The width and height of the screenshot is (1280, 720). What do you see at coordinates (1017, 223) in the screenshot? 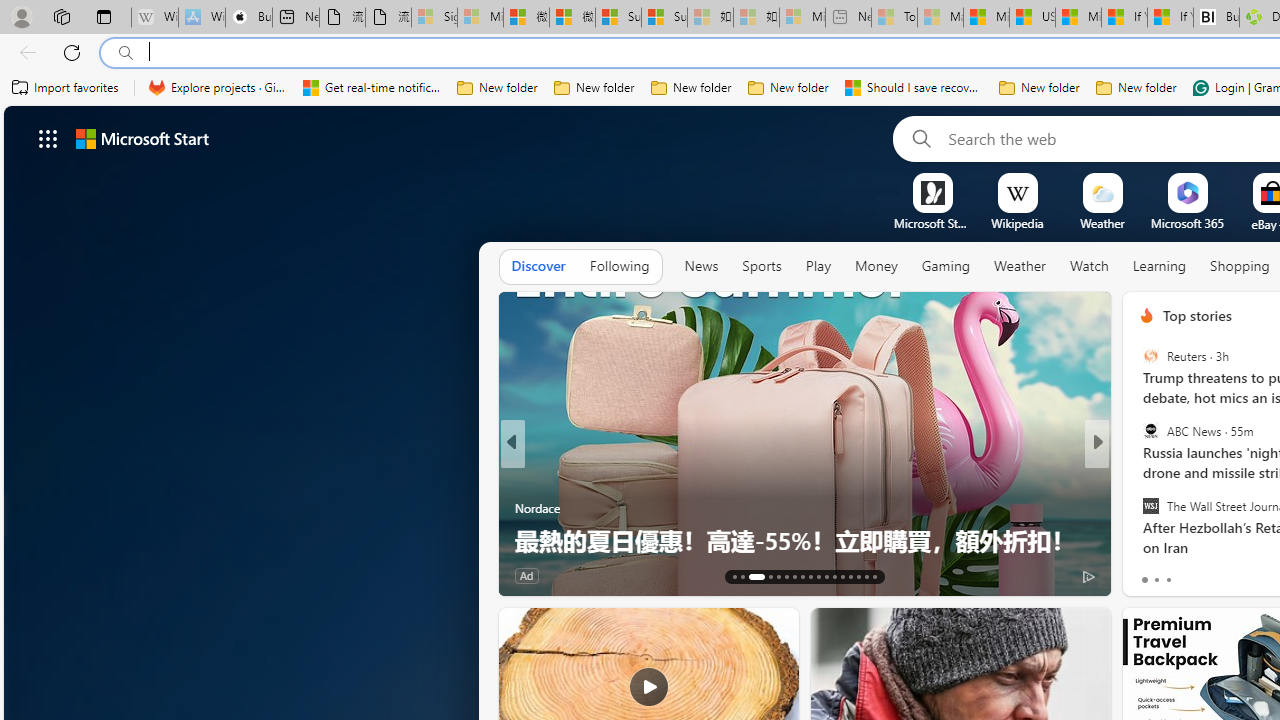
I see `Wikipedia` at bounding box center [1017, 223].